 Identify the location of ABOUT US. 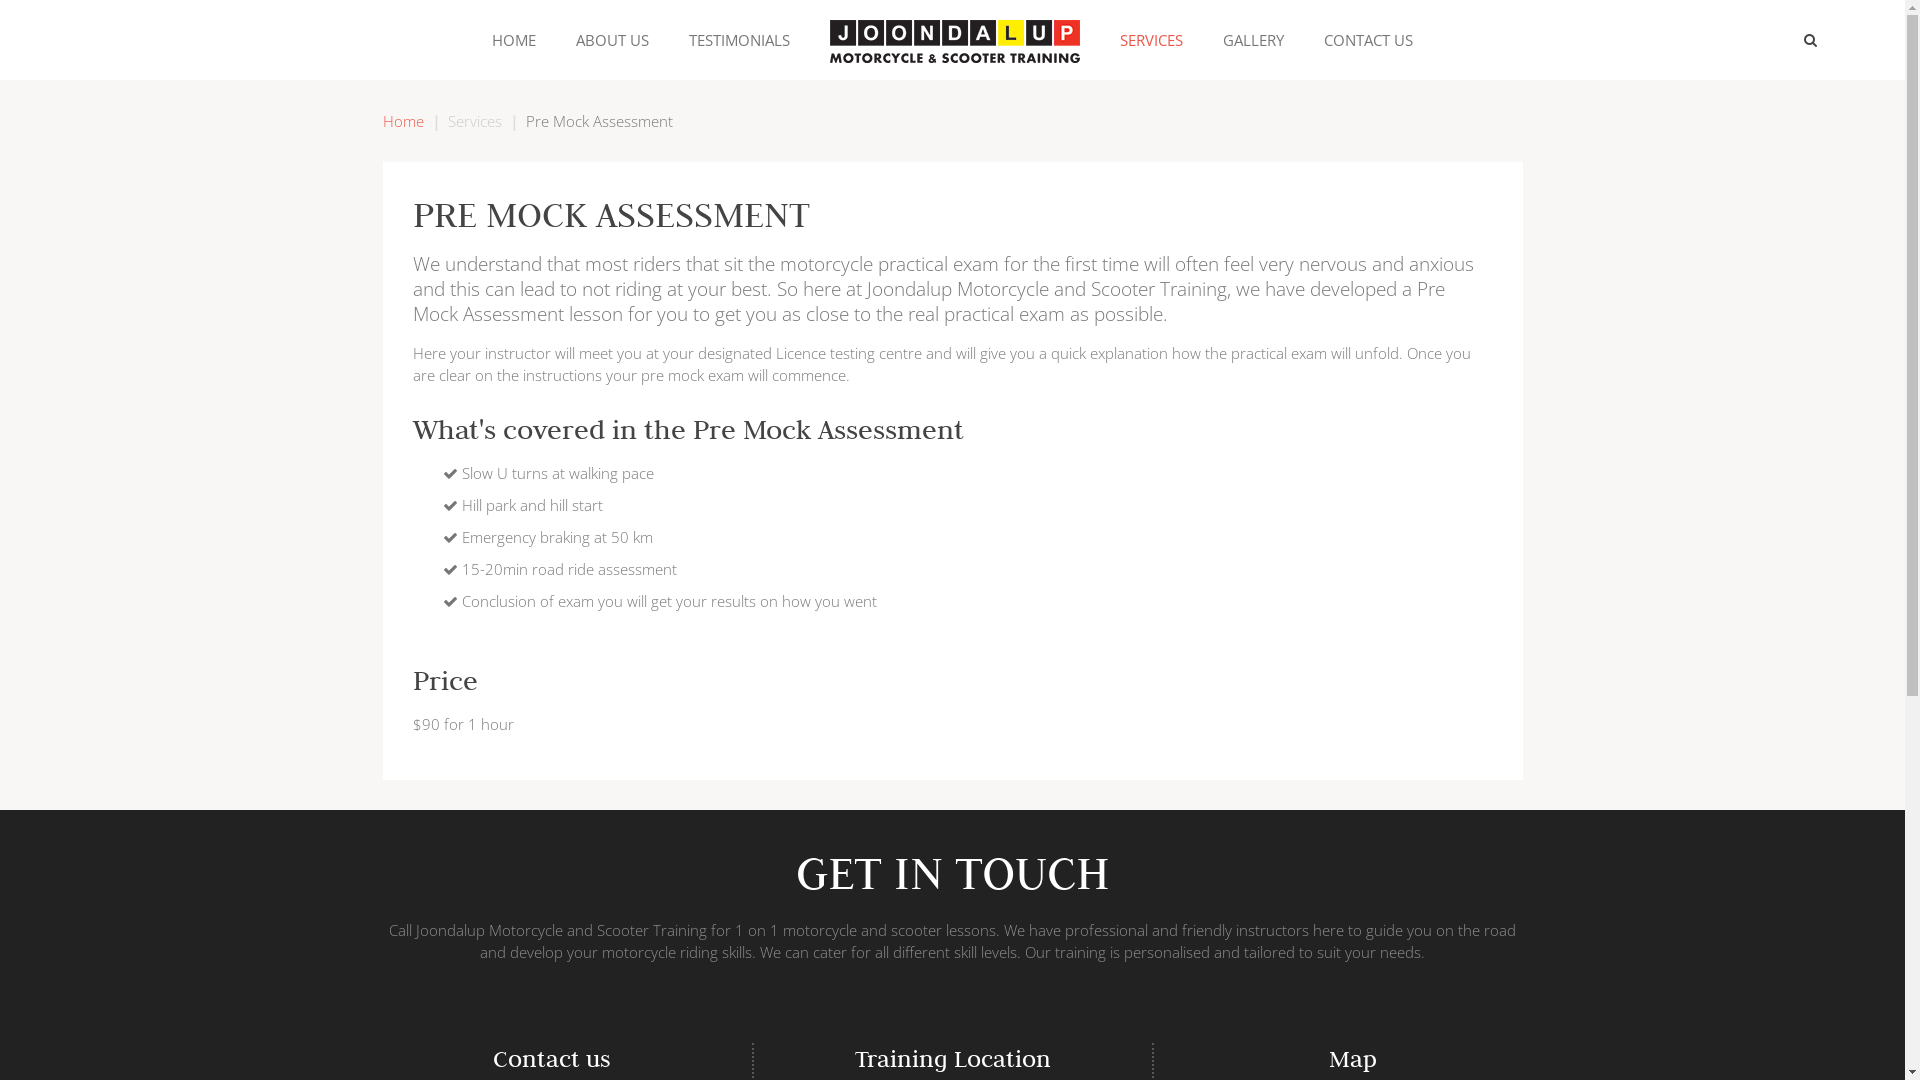
(612, 40).